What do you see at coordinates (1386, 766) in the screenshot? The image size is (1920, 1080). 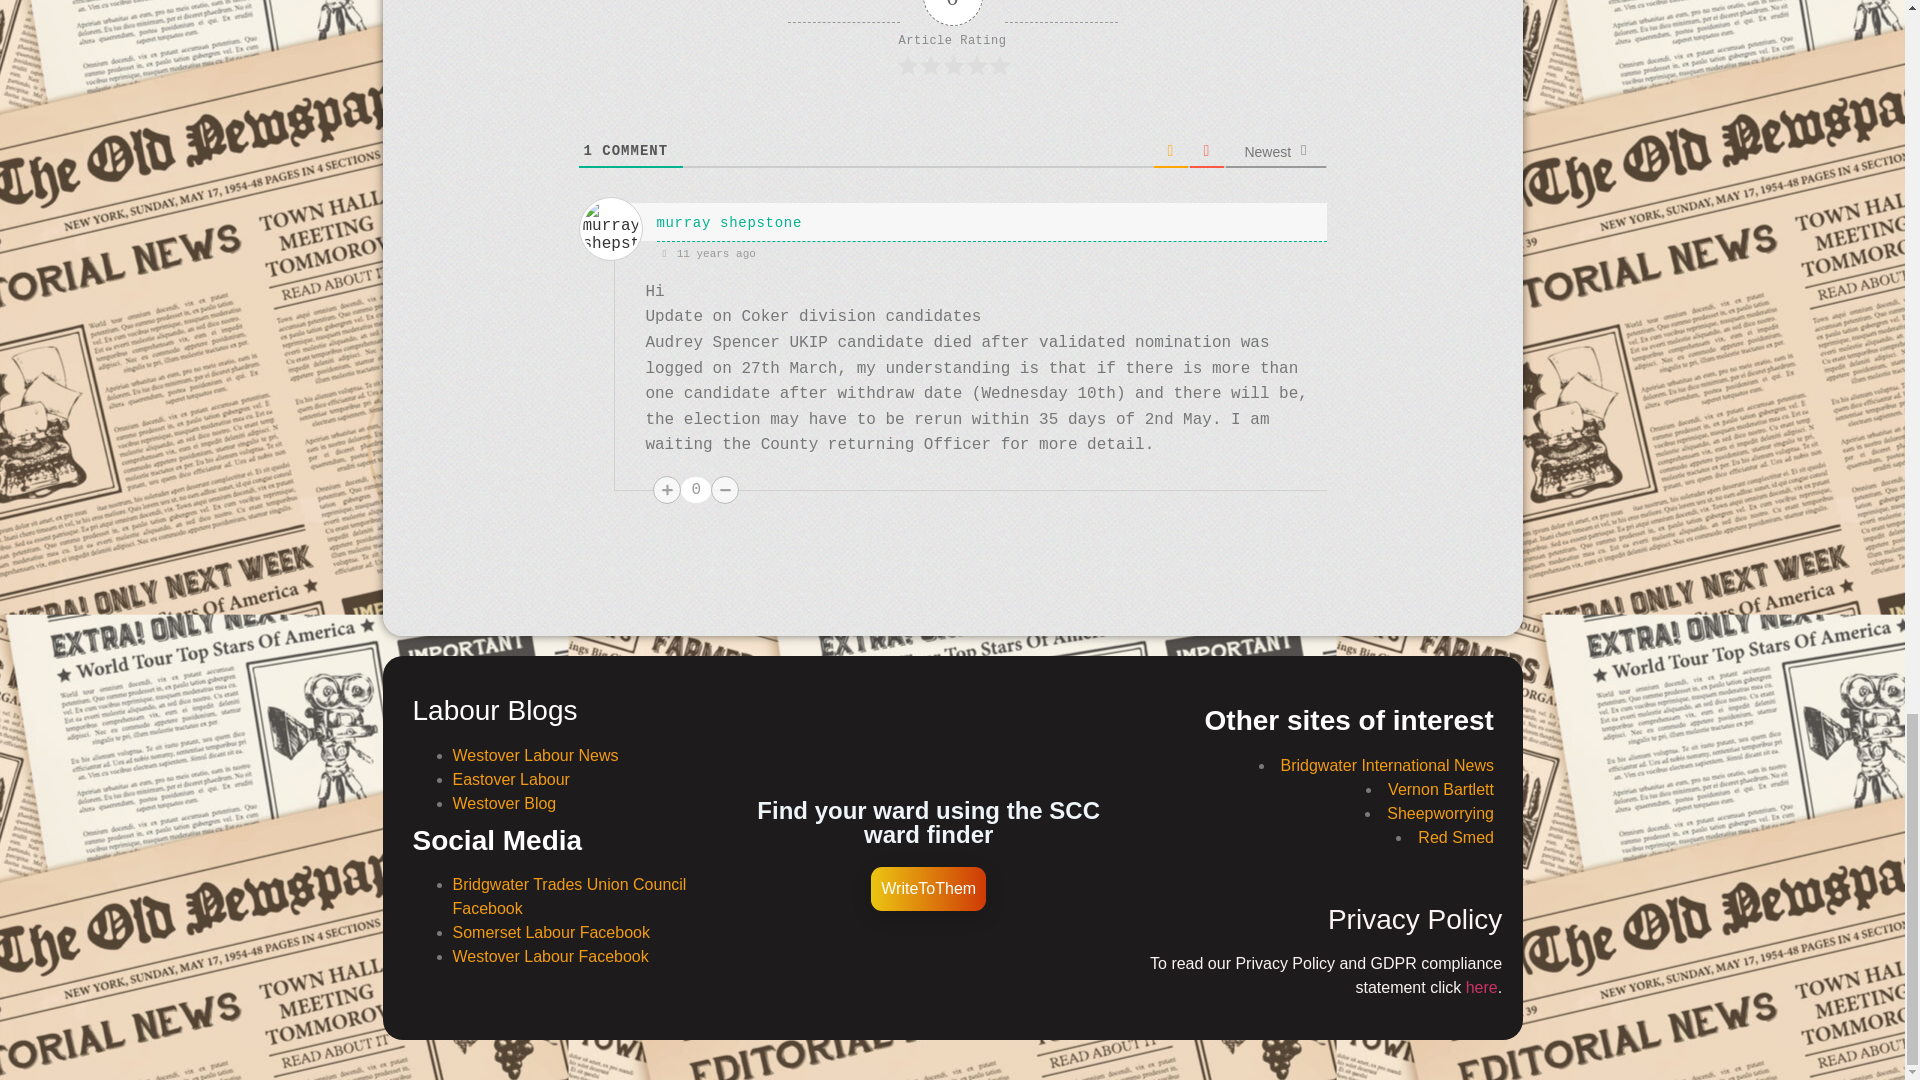 I see `Bridgwater International News` at bounding box center [1386, 766].